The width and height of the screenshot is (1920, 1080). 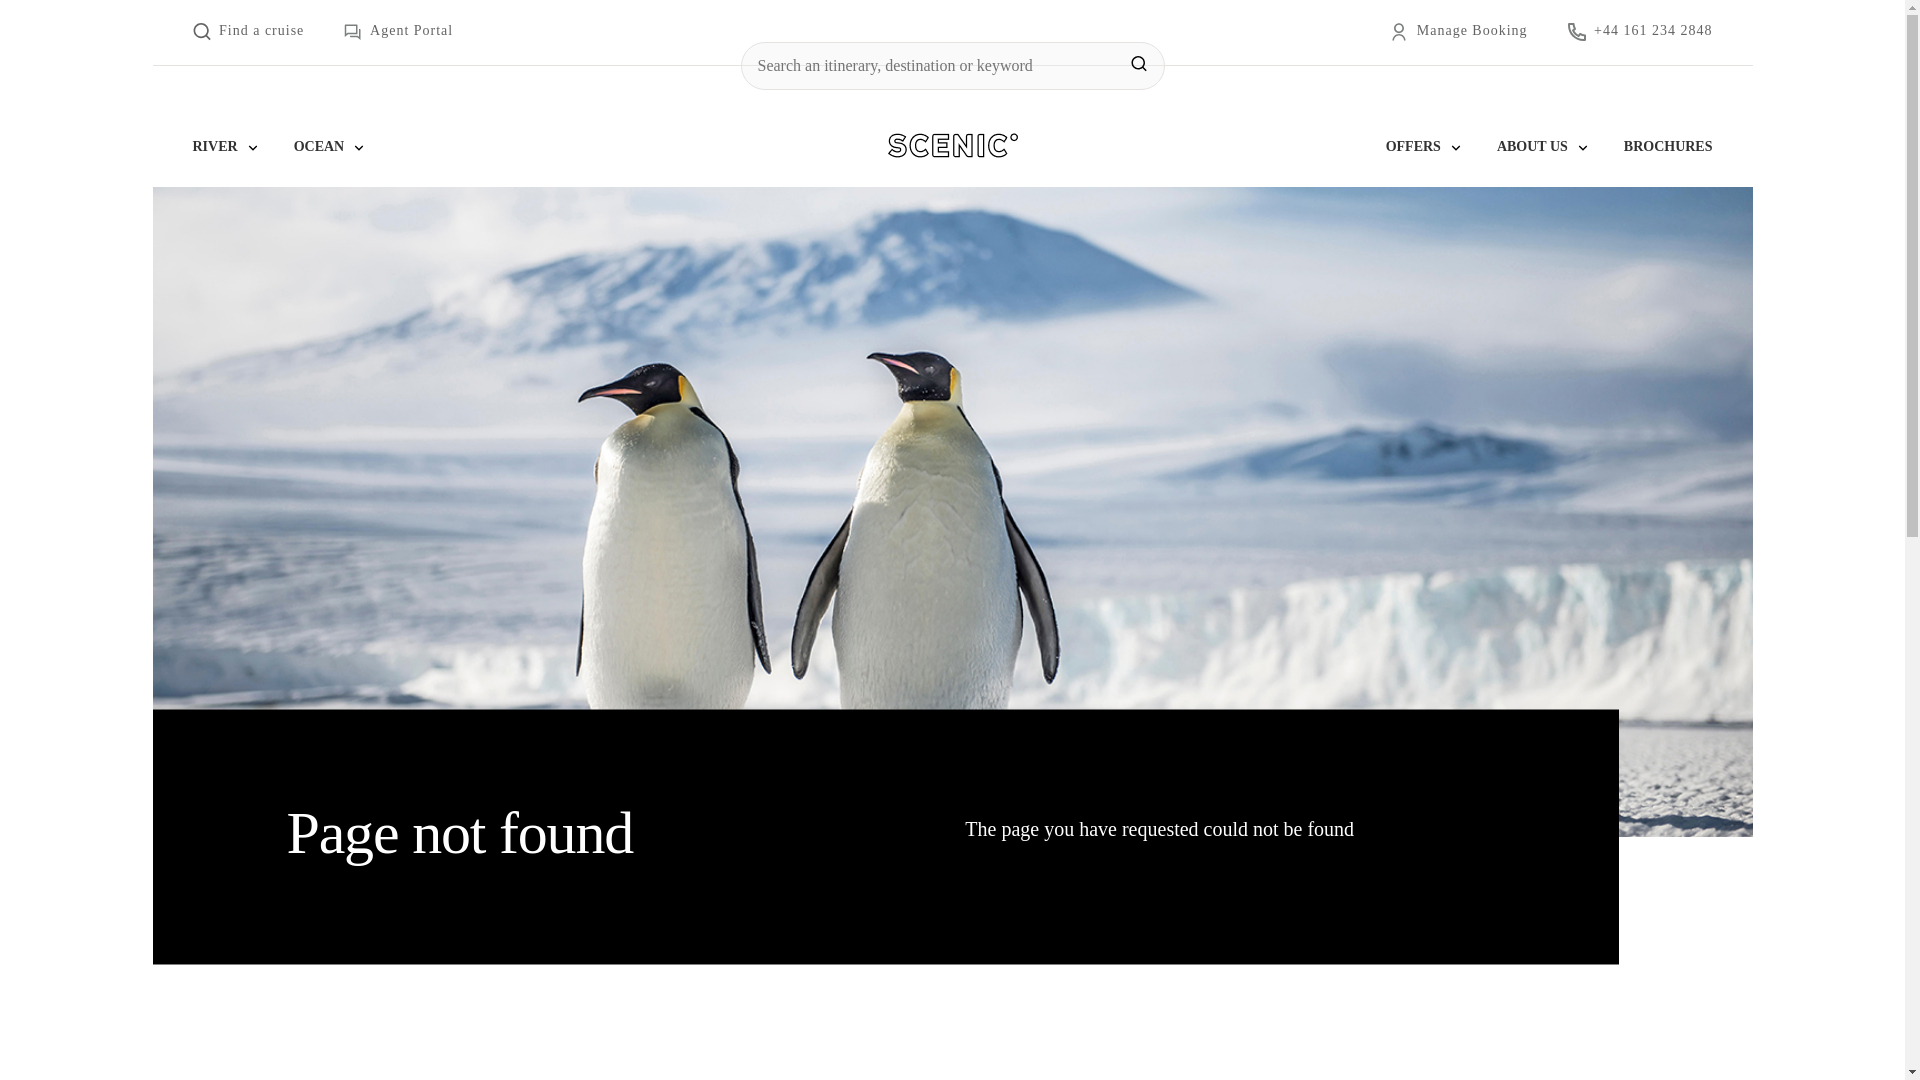 I want to click on Manage Booking, so click(x=1458, y=32).